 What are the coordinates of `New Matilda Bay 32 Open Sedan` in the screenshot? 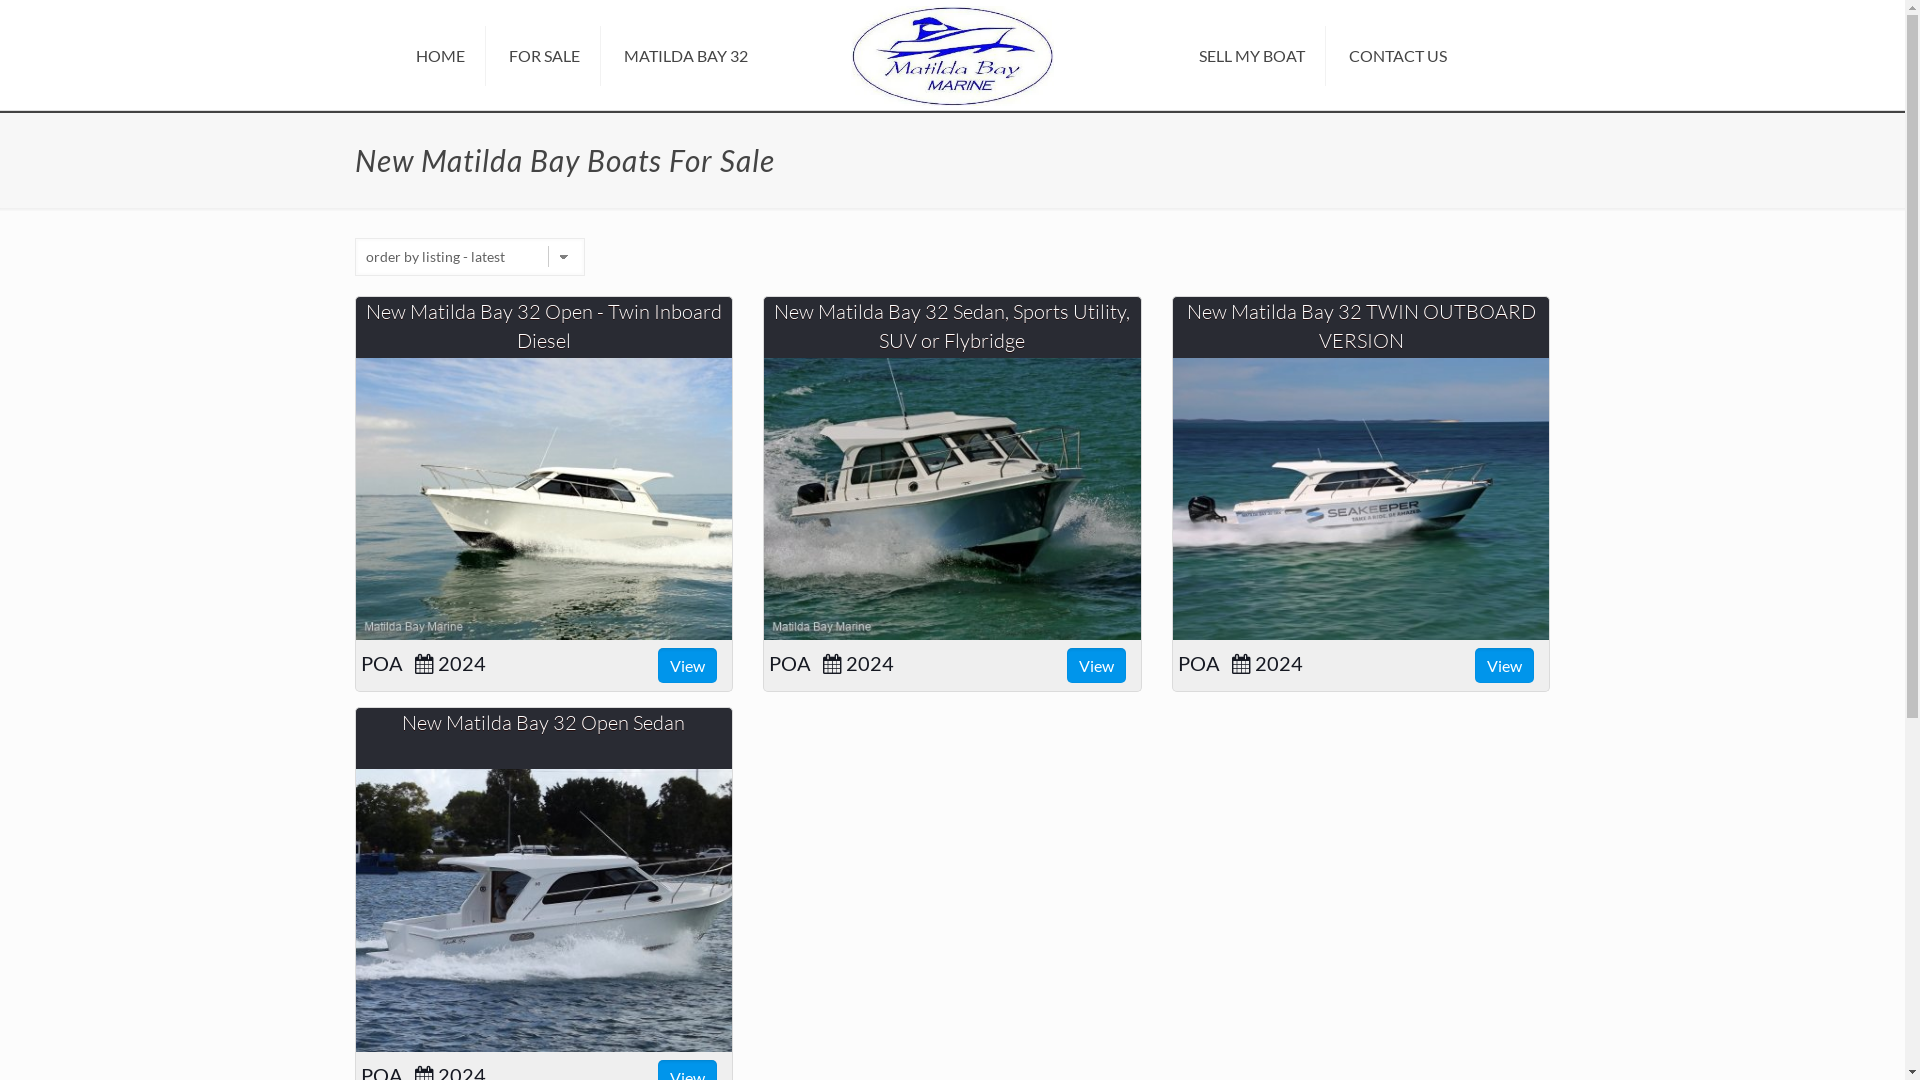 It's located at (544, 910).